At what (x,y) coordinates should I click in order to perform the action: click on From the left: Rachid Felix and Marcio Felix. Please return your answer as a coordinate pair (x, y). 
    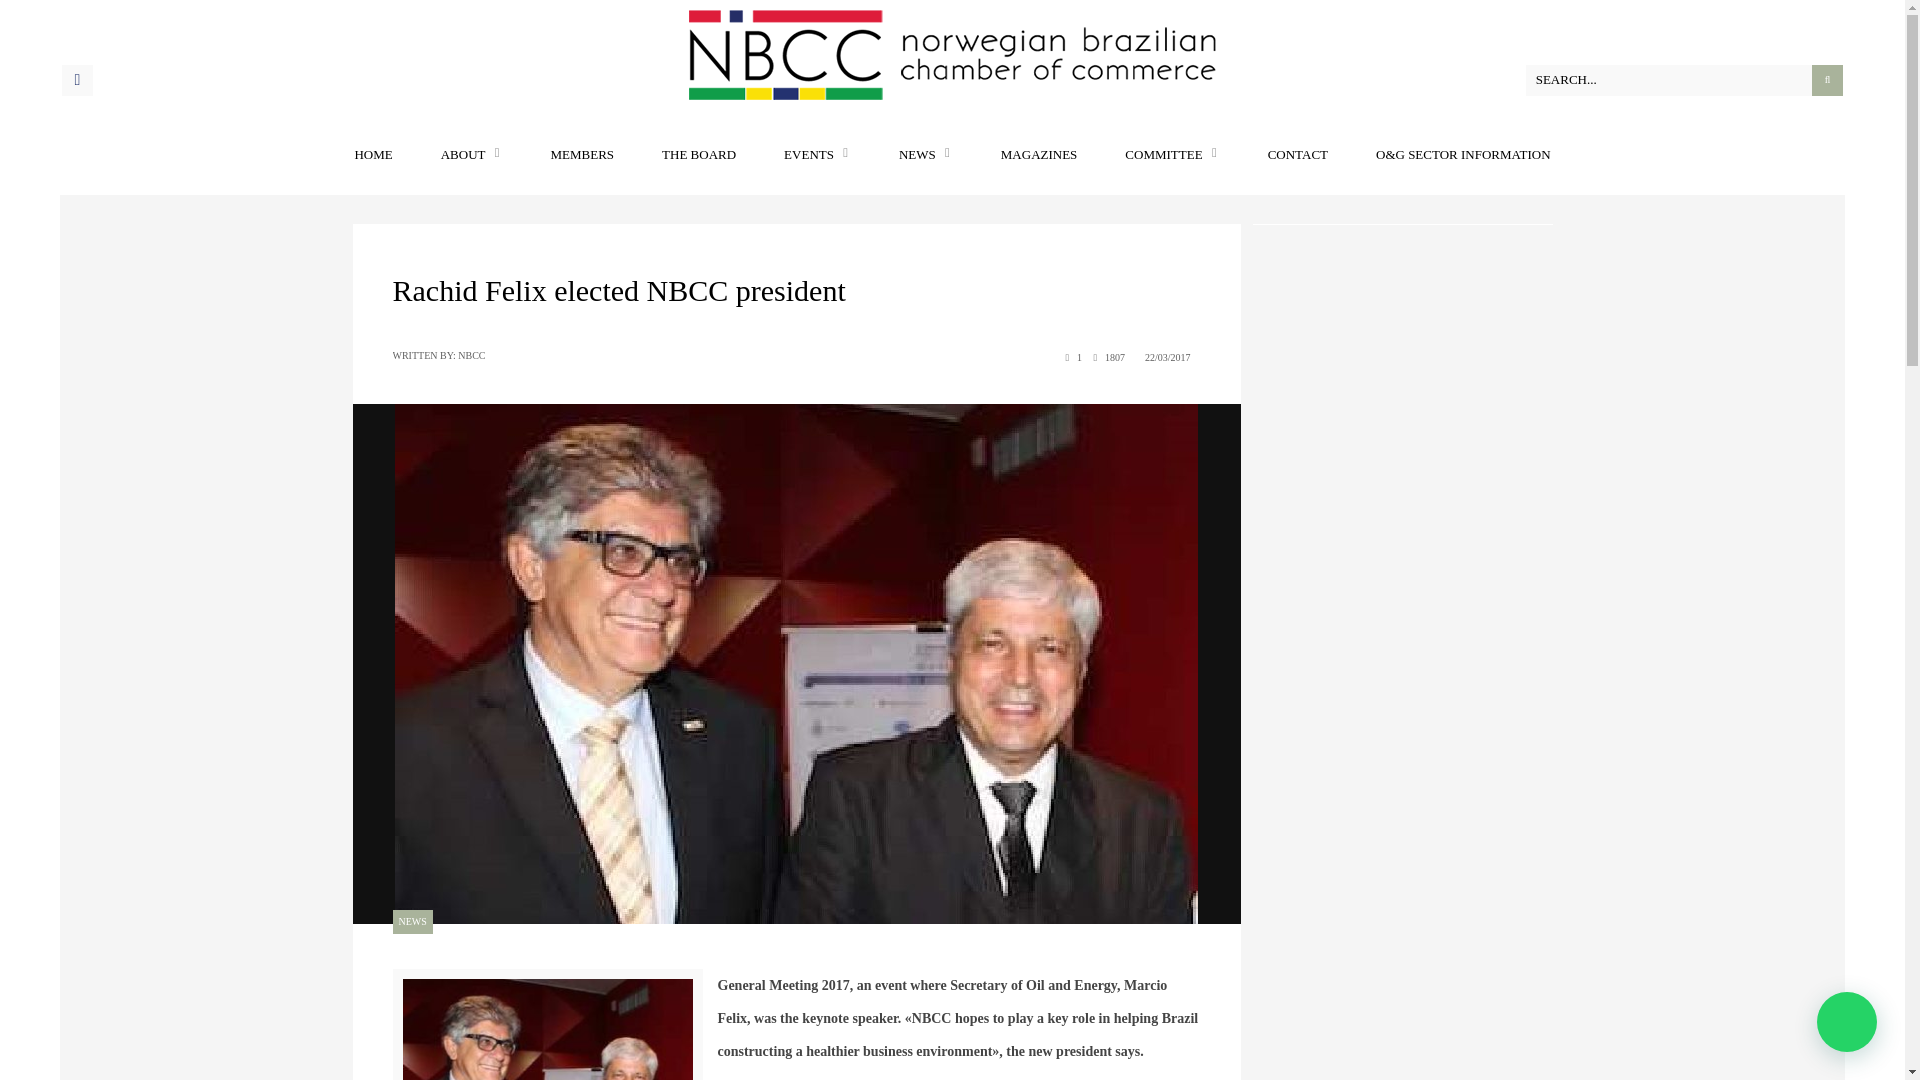
    Looking at the image, I should click on (548, 1024).